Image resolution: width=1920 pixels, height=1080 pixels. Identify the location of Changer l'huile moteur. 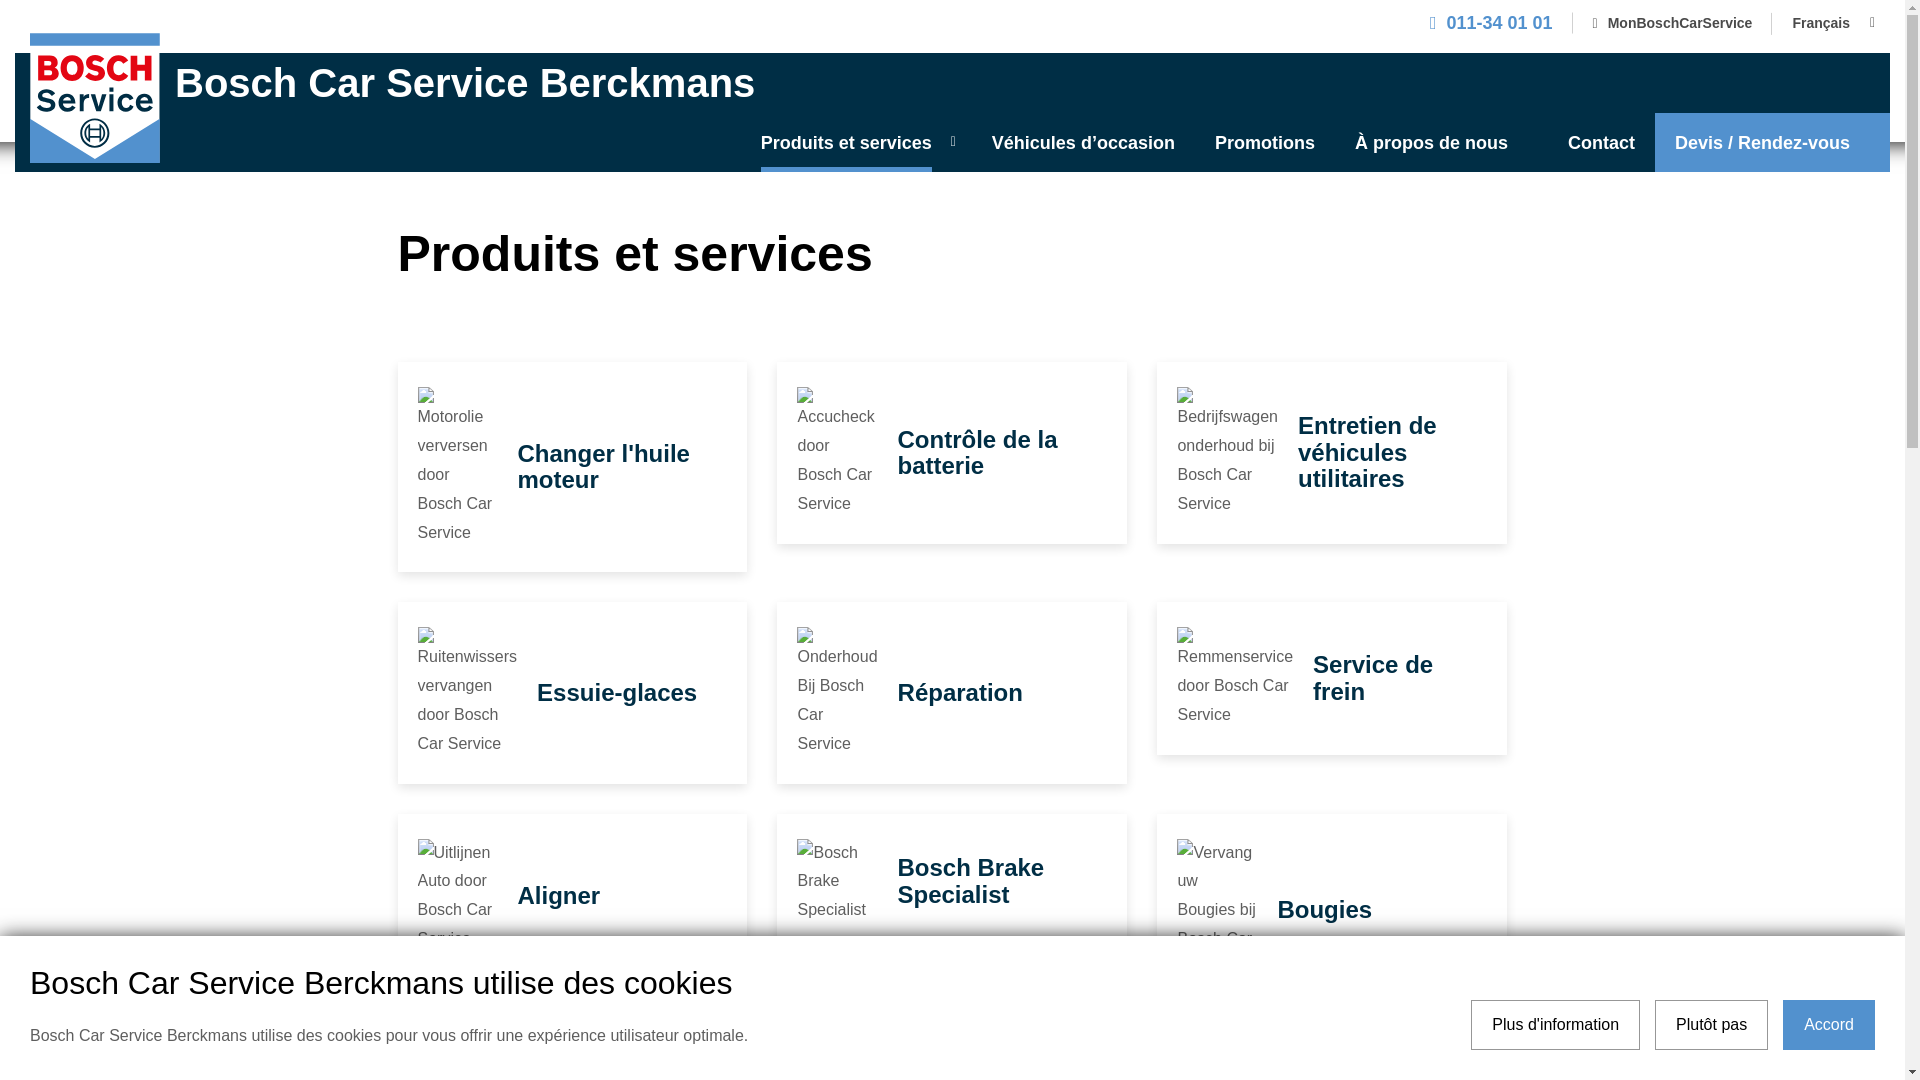
(604, 466).